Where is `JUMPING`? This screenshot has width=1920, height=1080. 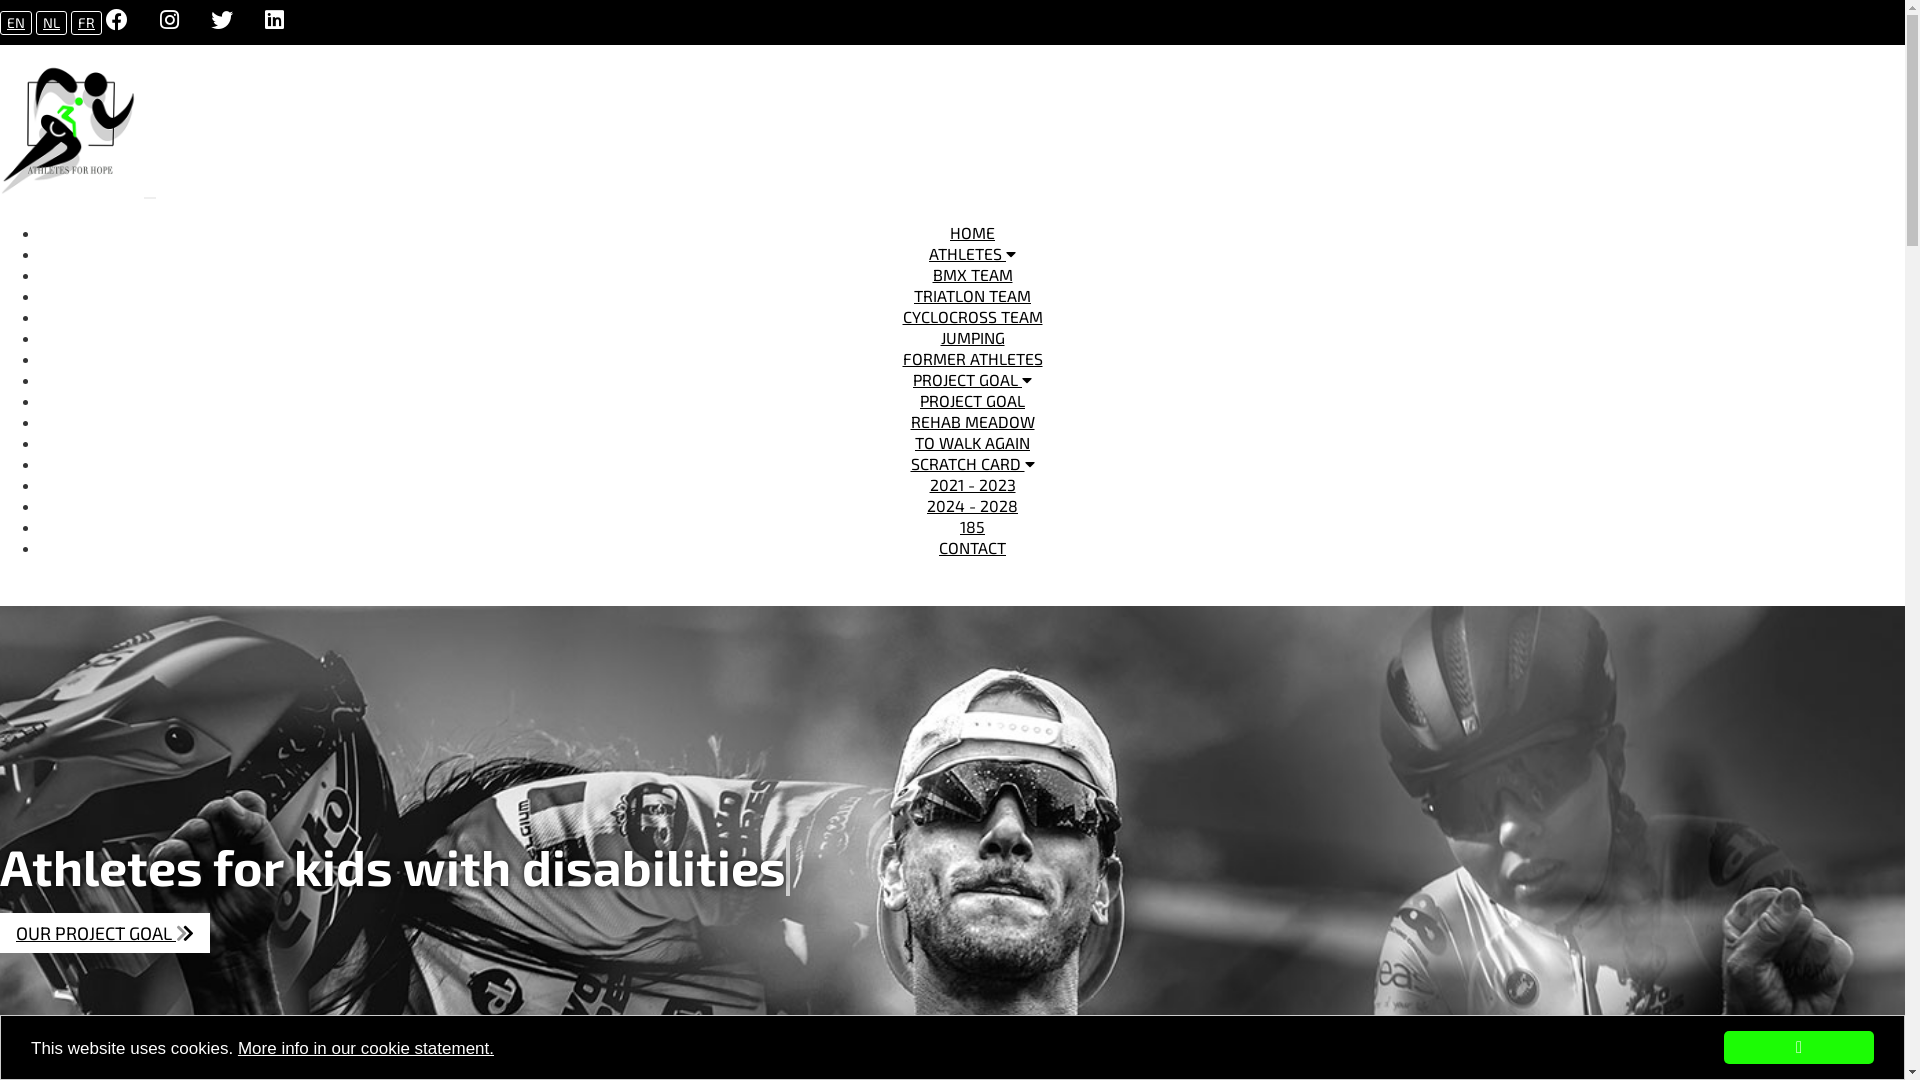 JUMPING is located at coordinates (972, 338).